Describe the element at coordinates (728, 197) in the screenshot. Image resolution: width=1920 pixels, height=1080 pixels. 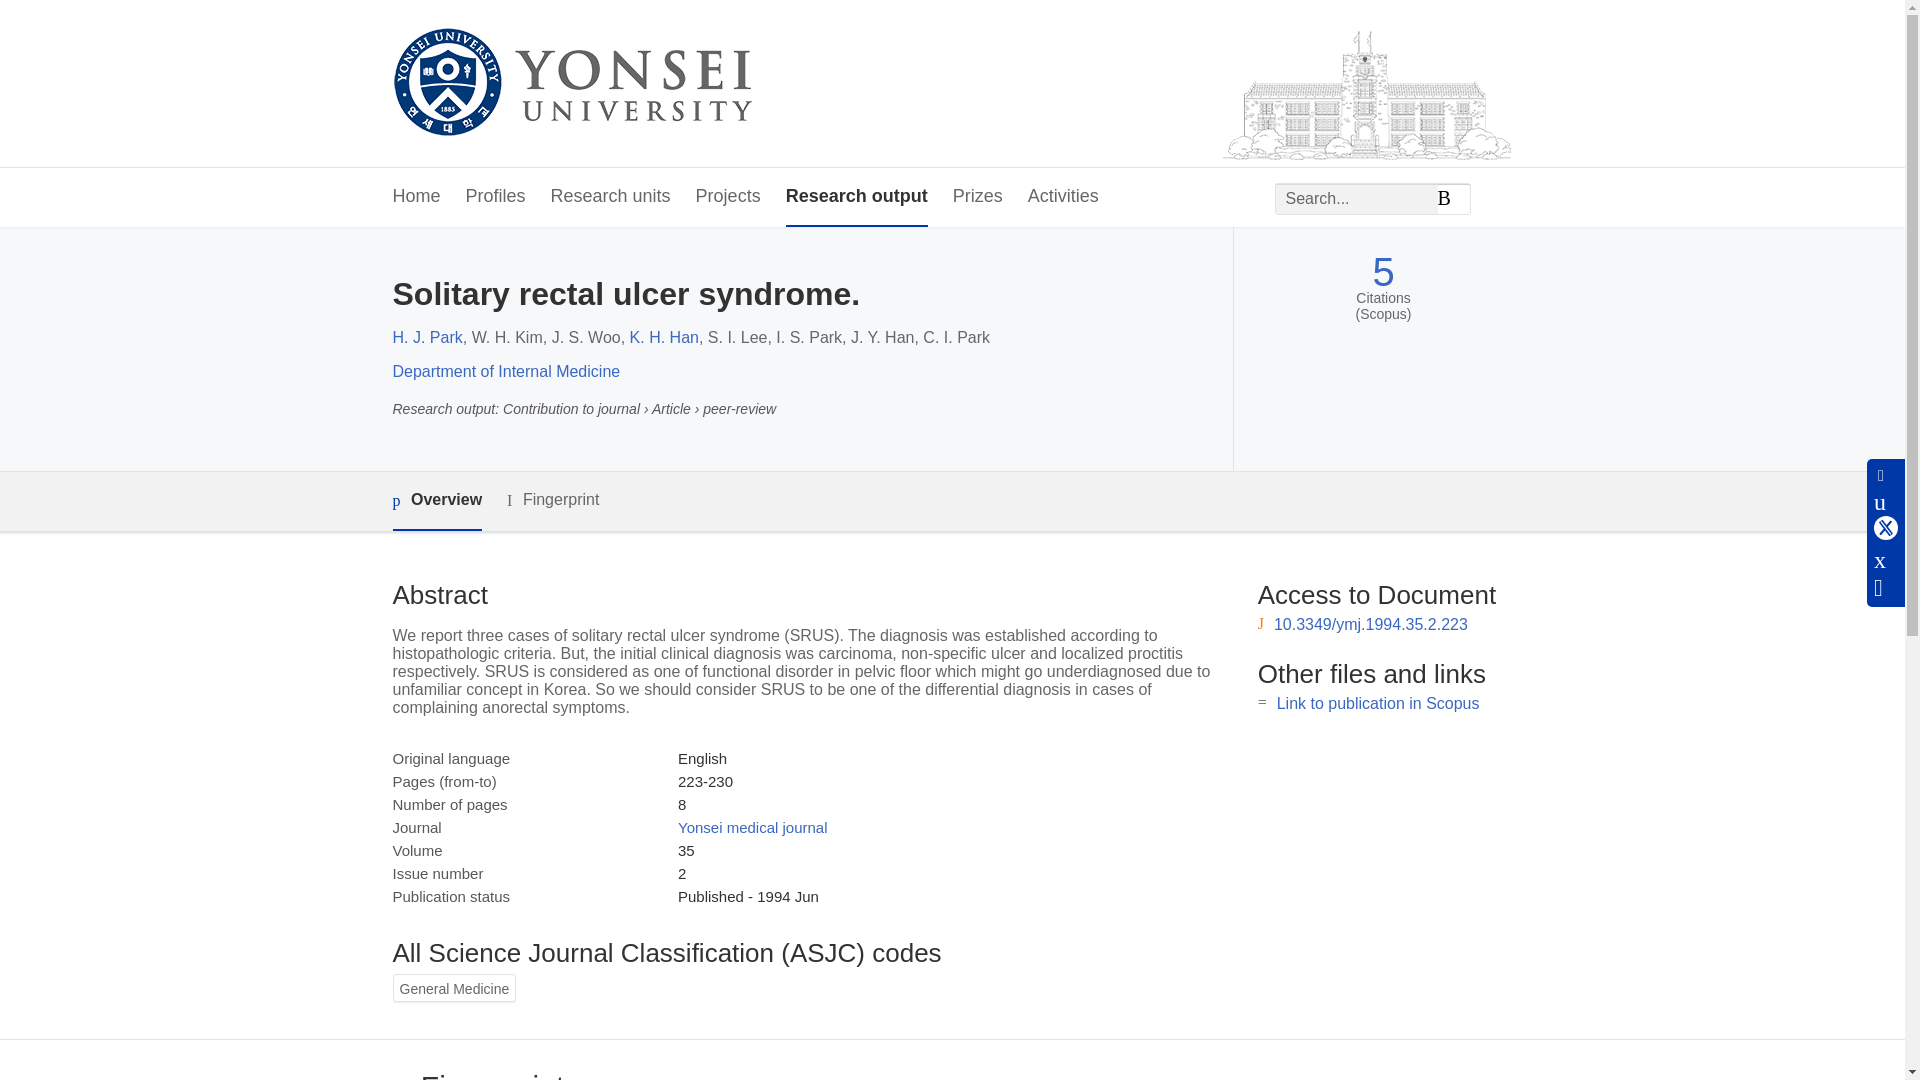
I see `Projects` at that location.